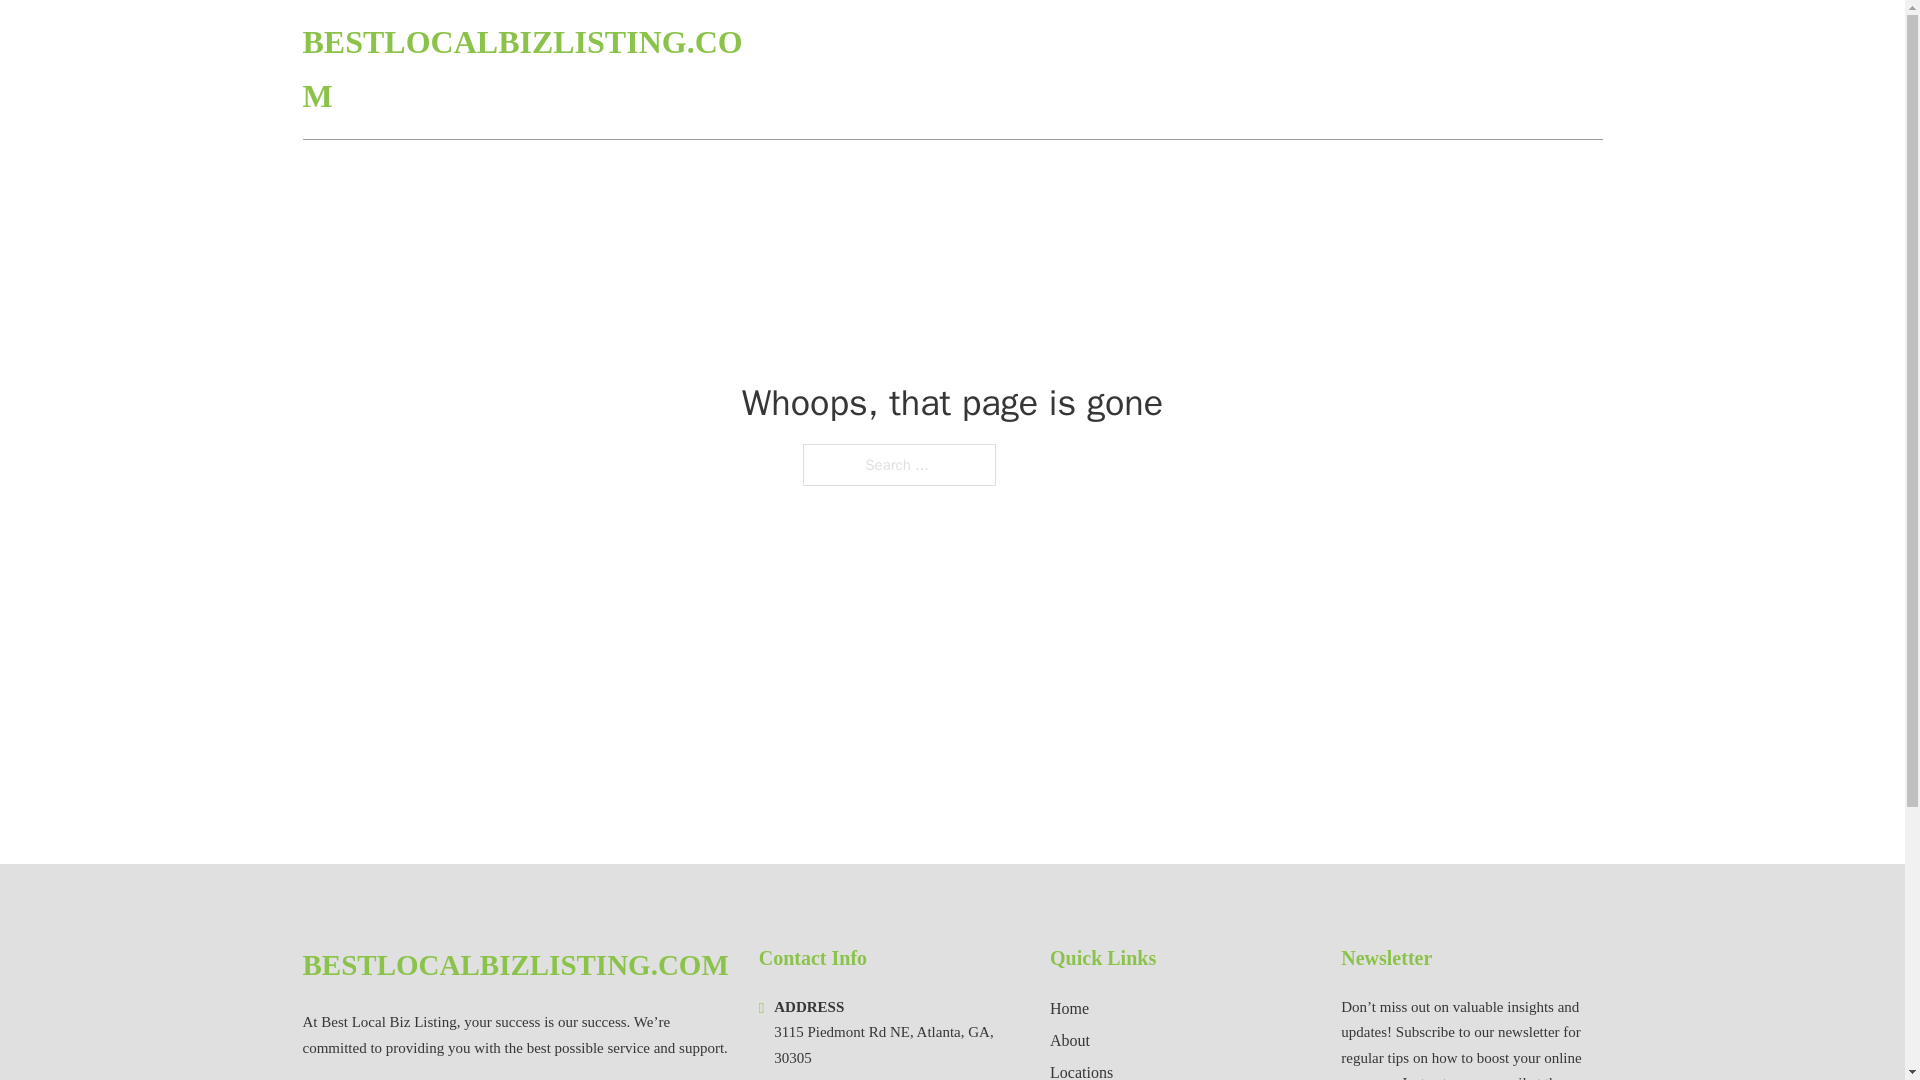 This screenshot has height=1080, width=1920. Describe the element at coordinates (514, 965) in the screenshot. I see `BESTLOCALBIZLISTING.COM` at that location.